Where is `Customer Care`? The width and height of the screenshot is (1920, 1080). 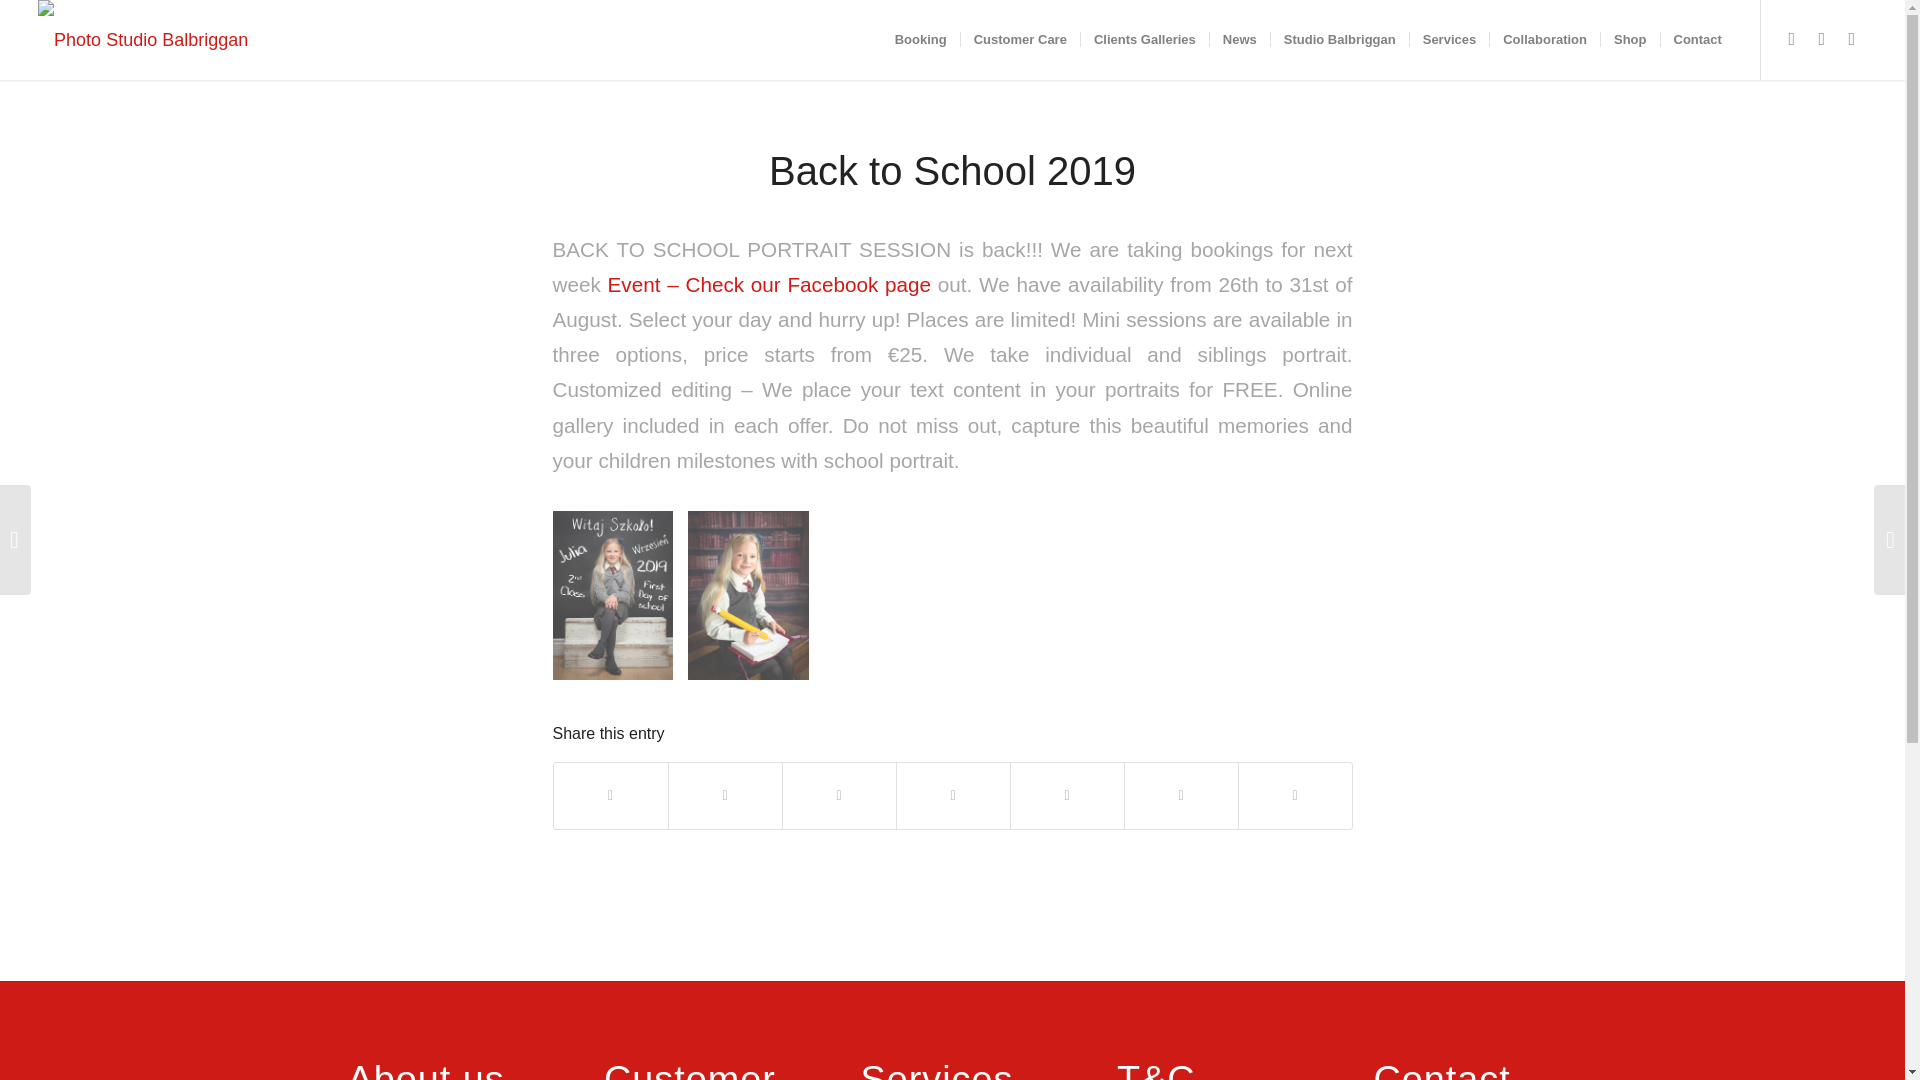 Customer Care is located at coordinates (1020, 40).